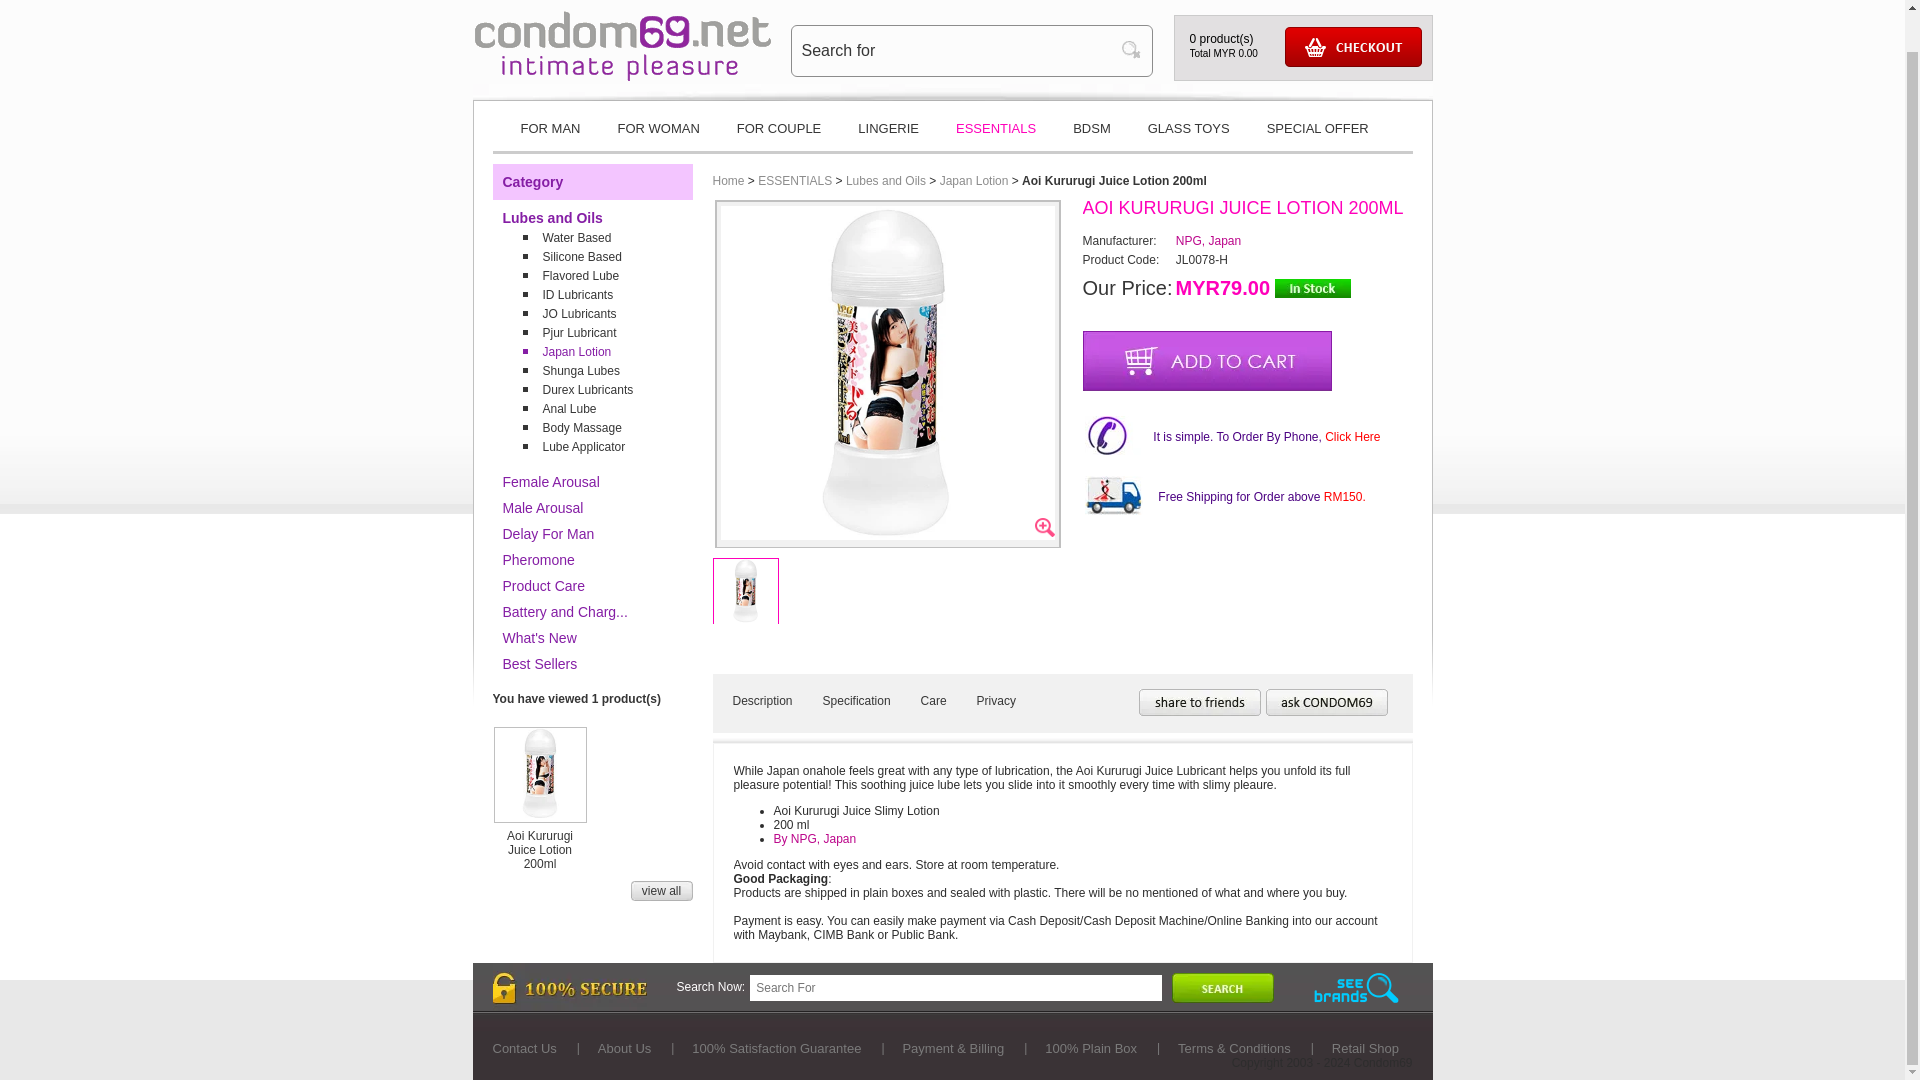 The image size is (1920, 1080). Describe the element at coordinates (622, 77) in the screenshot. I see `Condom69` at that location.